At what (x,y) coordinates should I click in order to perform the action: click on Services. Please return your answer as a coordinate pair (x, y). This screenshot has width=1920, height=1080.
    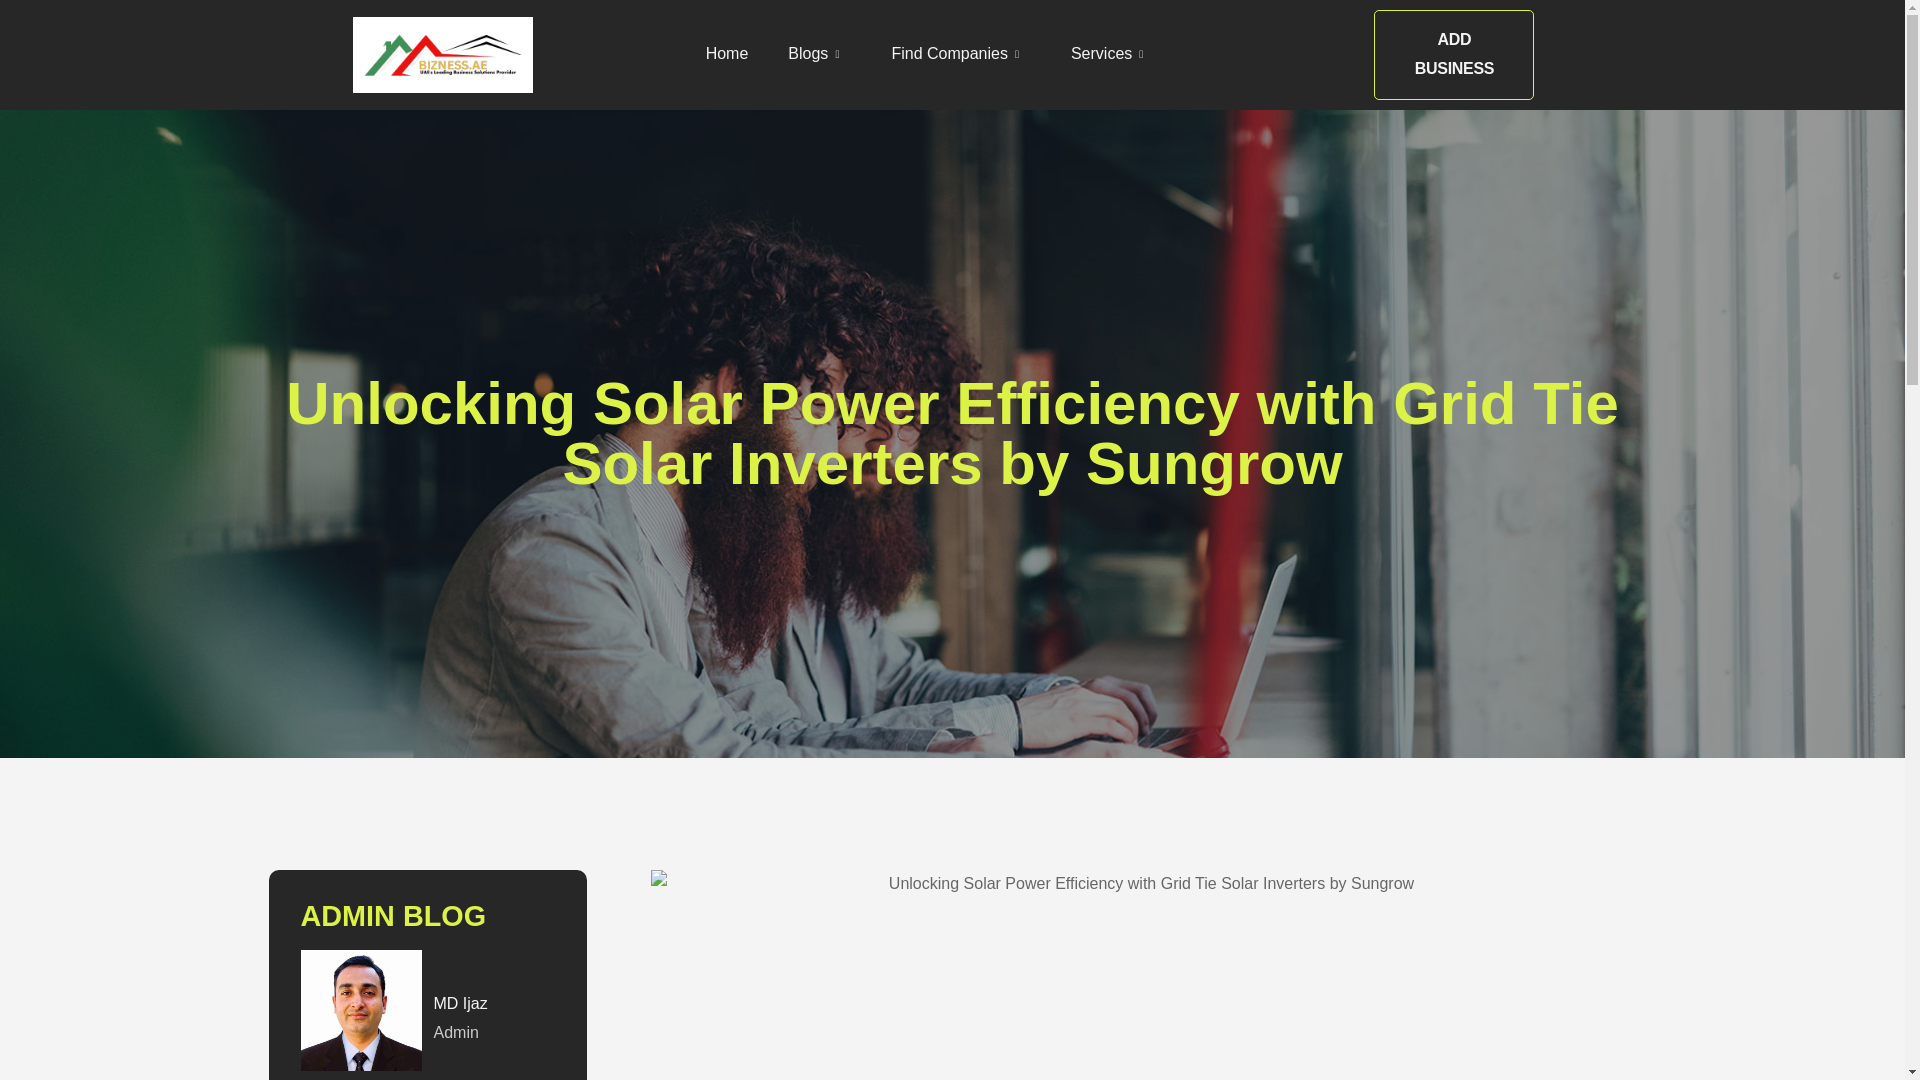
    Looking at the image, I should click on (1130, 54).